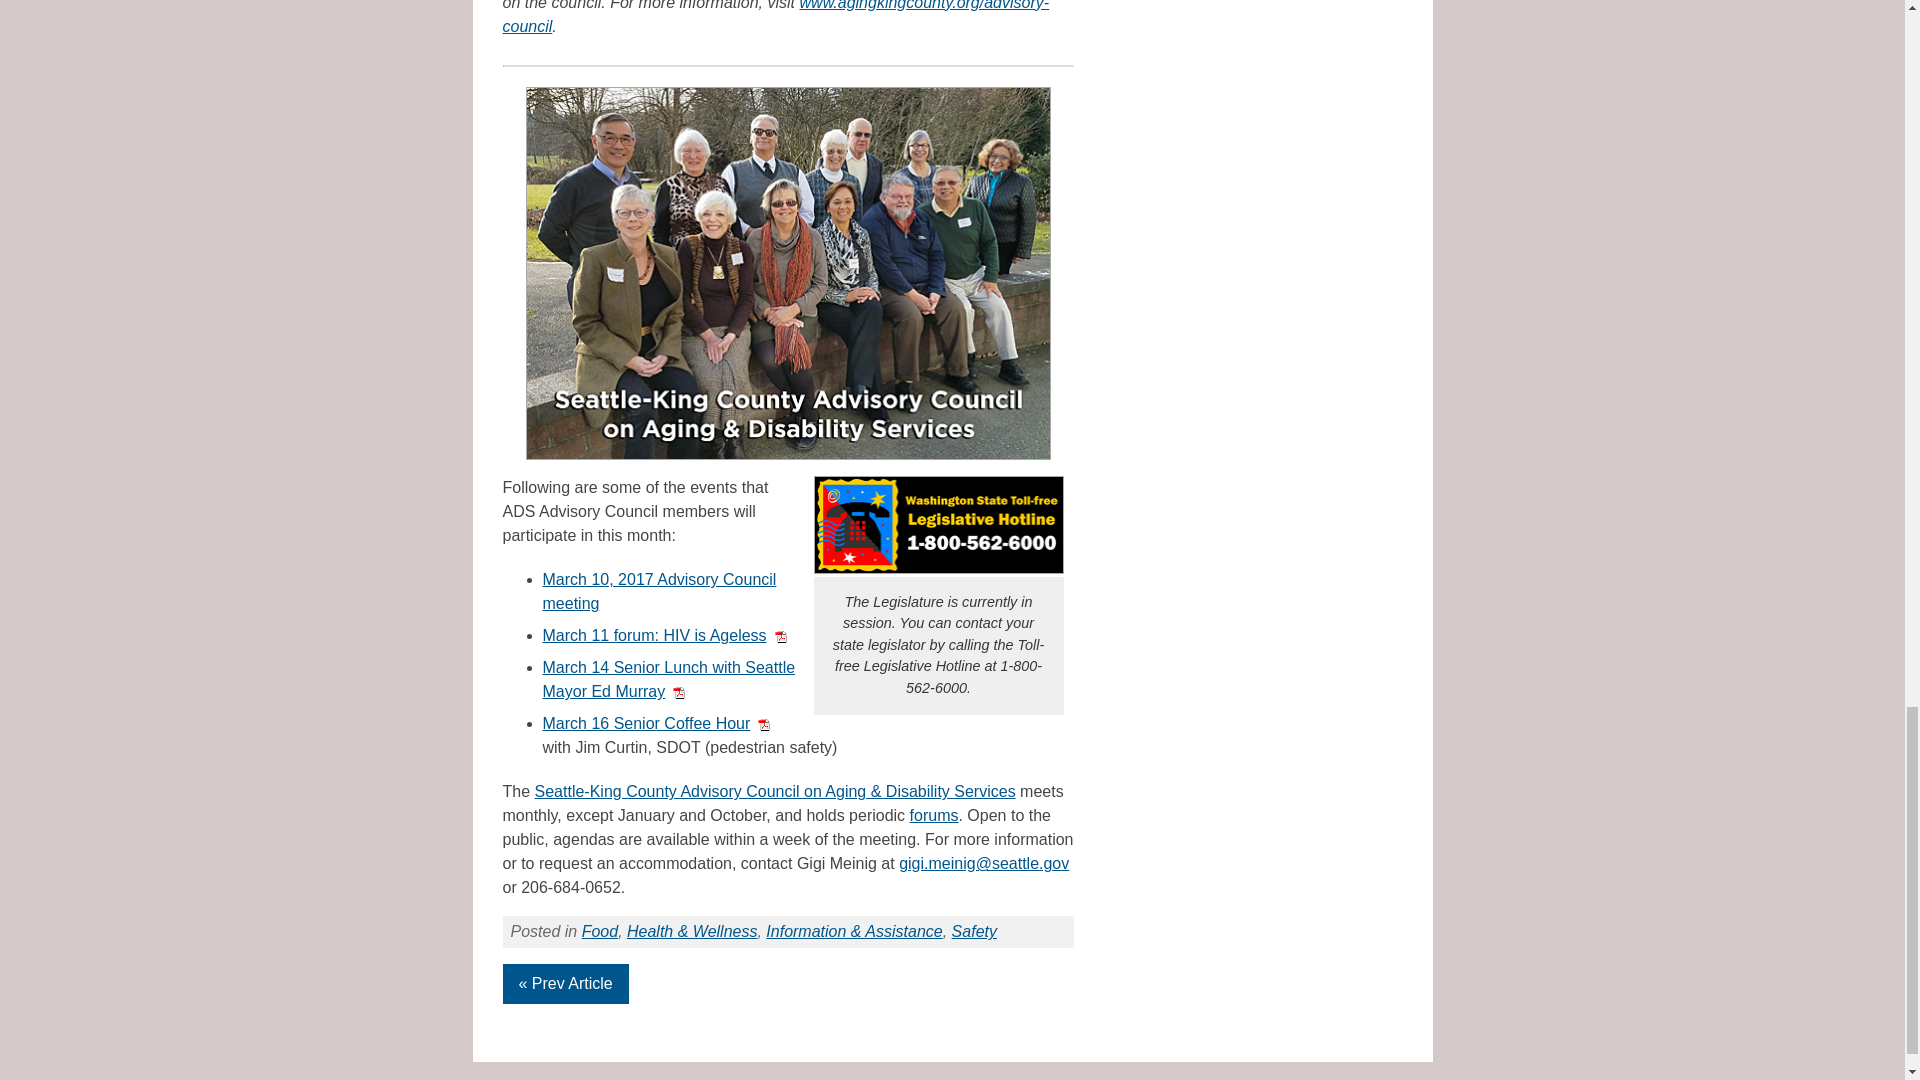  Describe the element at coordinates (663, 635) in the screenshot. I see `March 11 forum: HIV is Ageless` at that location.